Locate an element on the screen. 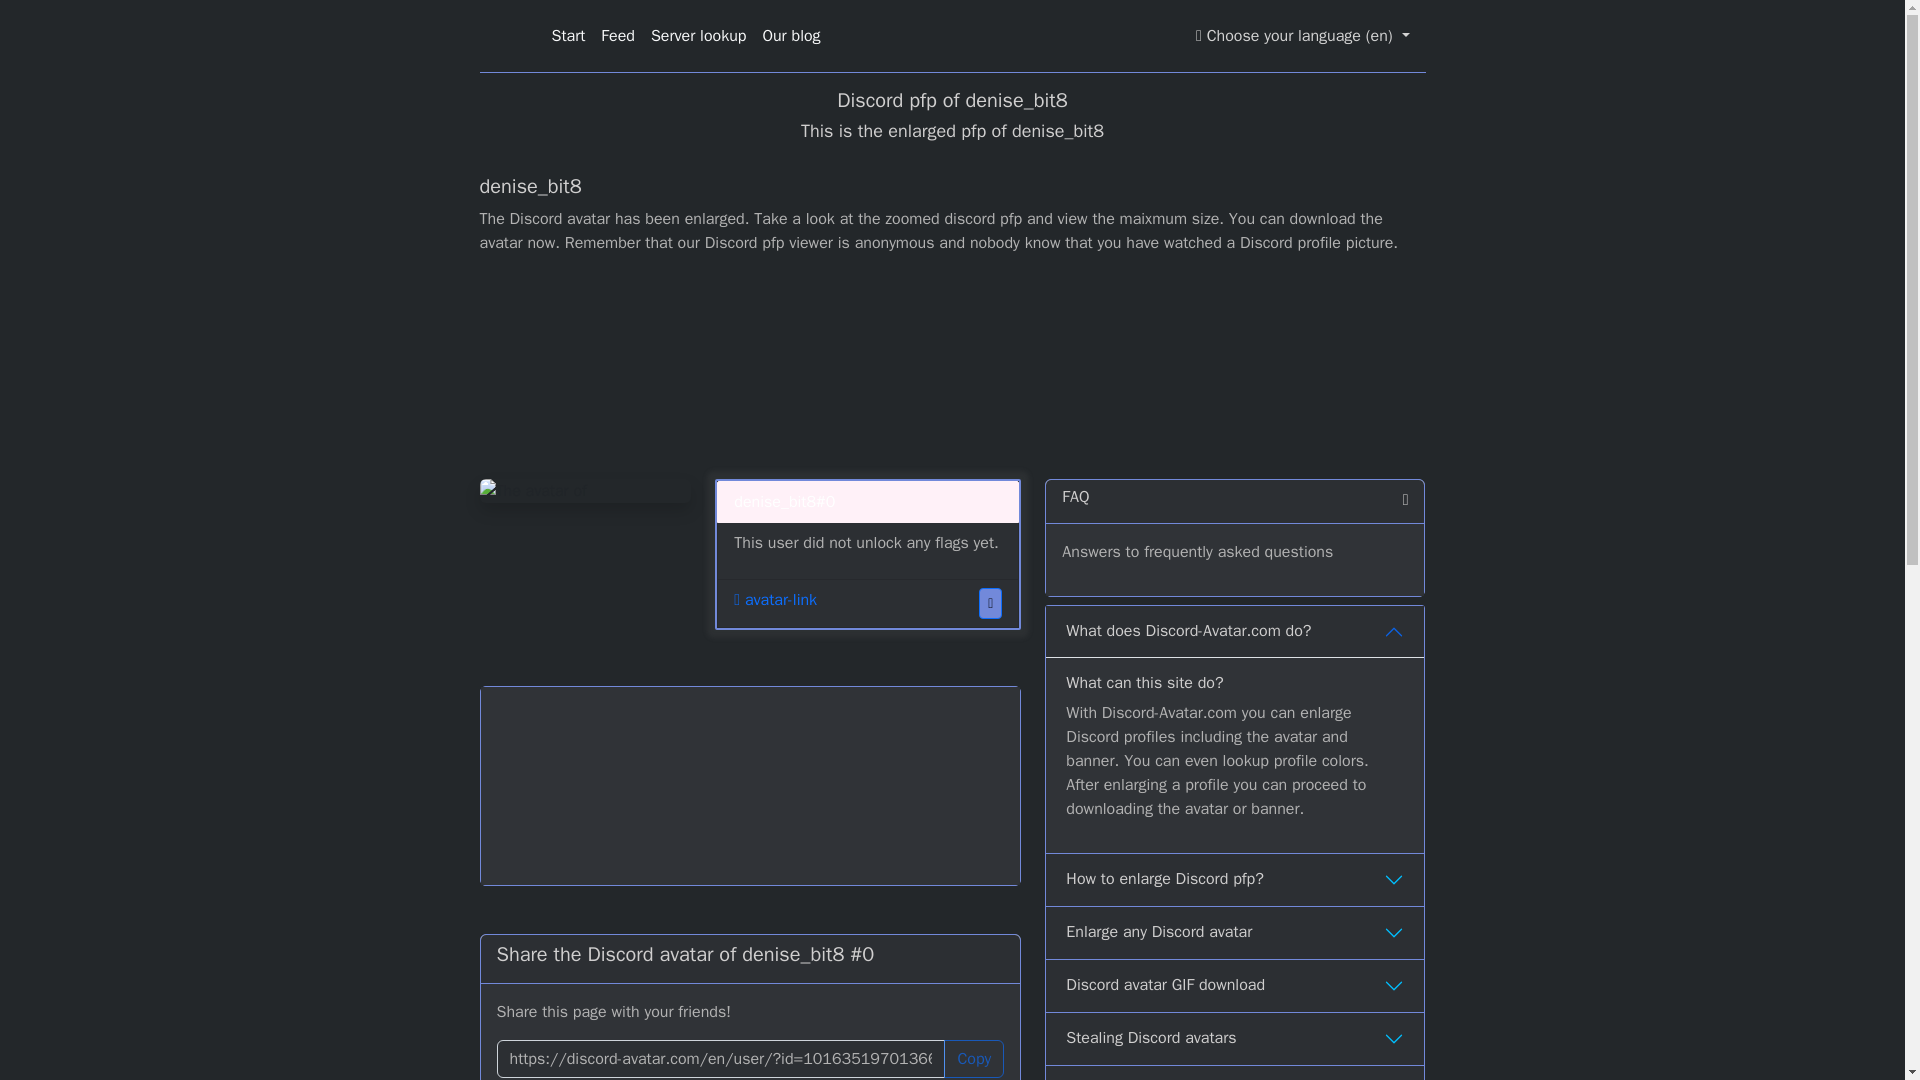  avatar-link is located at coordinates (775, 600).